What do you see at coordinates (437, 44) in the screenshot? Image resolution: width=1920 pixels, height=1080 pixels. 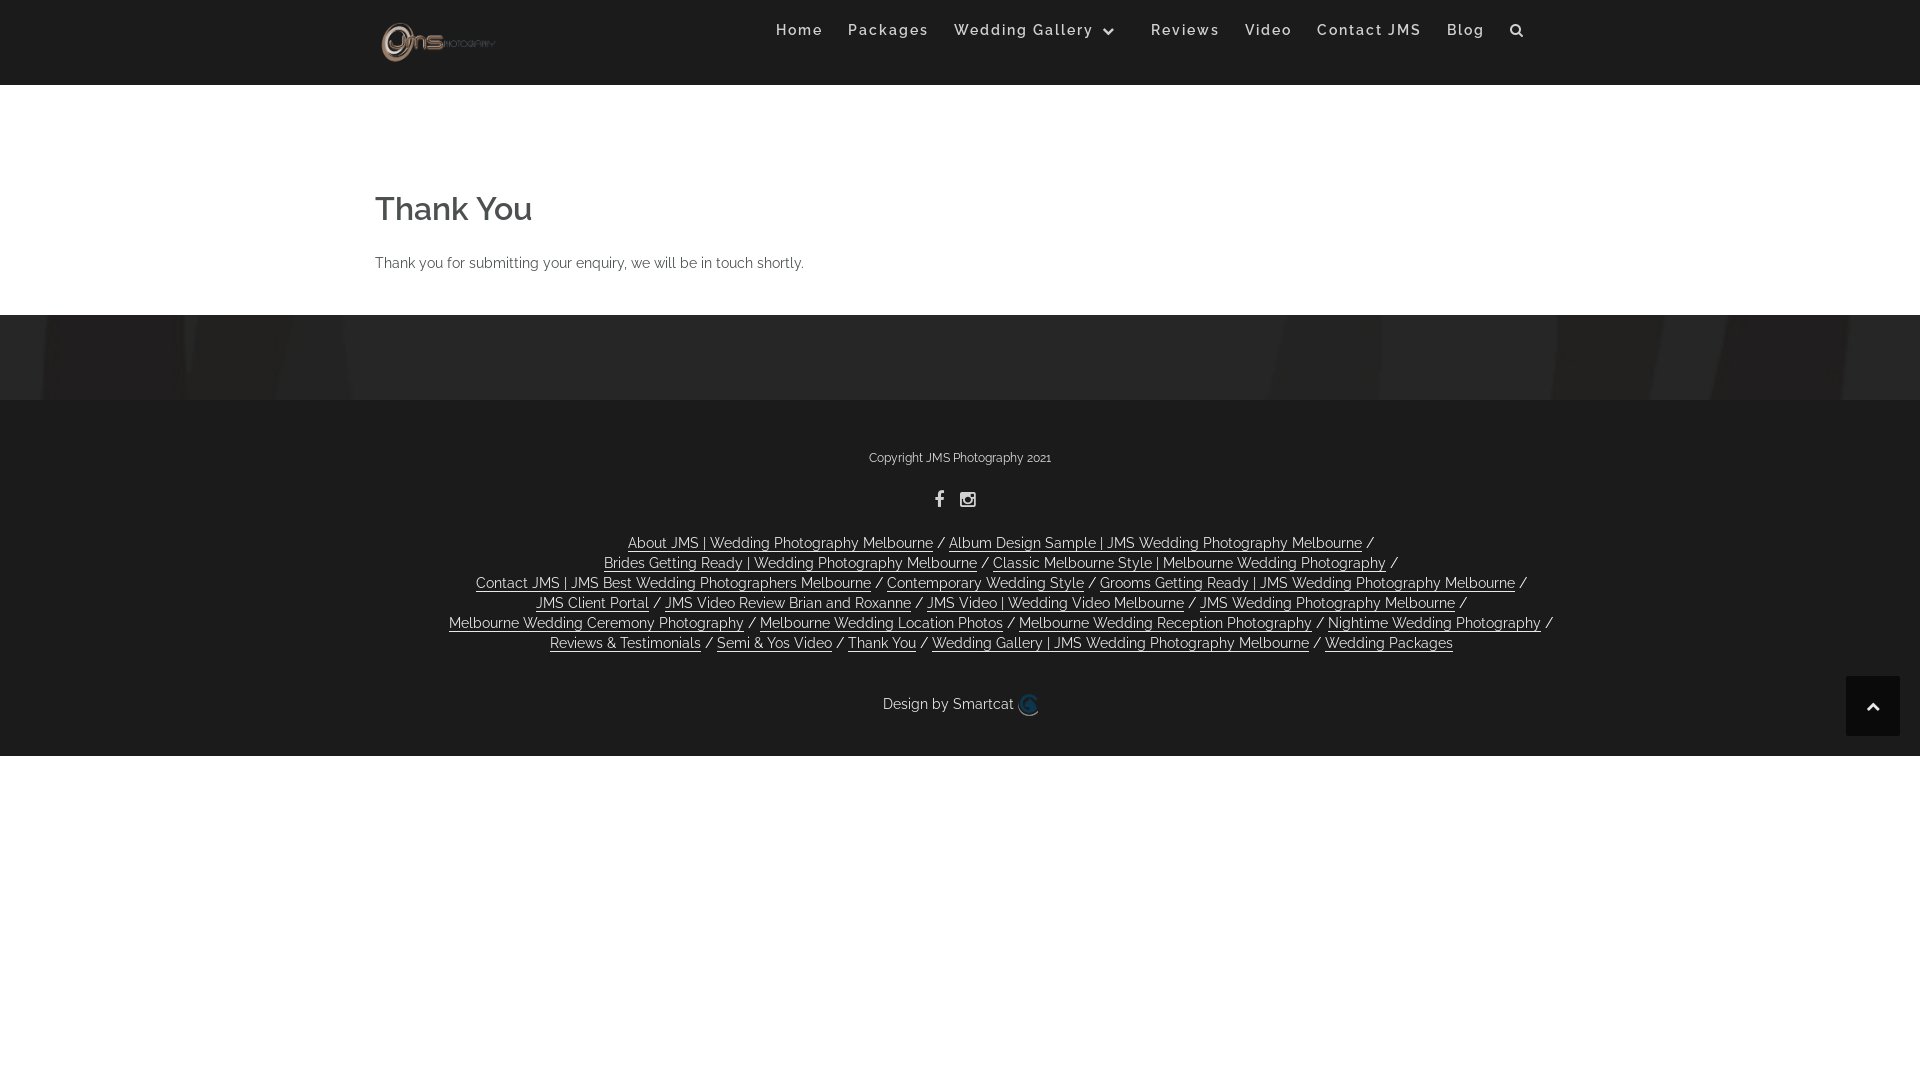 I see `JMS Photography` at bounding box center [437, 44].